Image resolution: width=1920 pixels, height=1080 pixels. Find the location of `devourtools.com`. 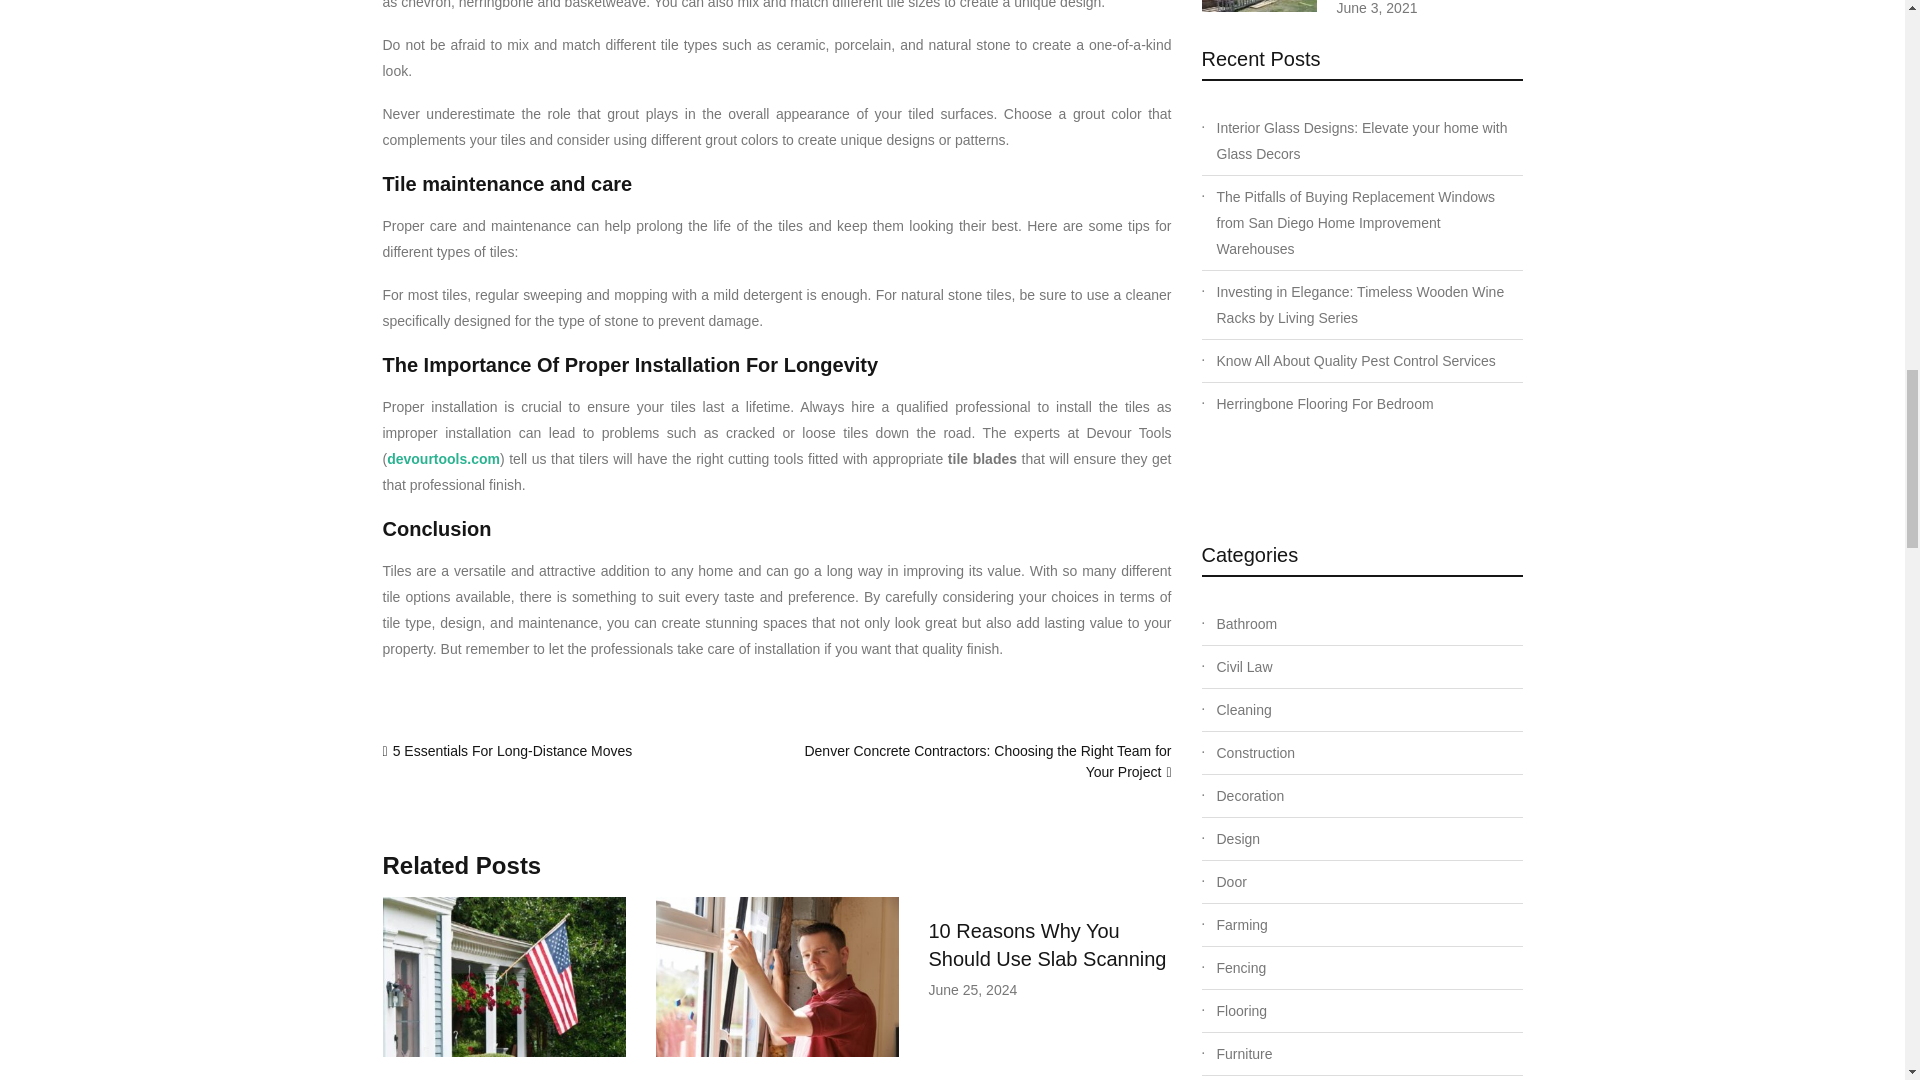

devourtools.com is located at coordinates (443, 458).